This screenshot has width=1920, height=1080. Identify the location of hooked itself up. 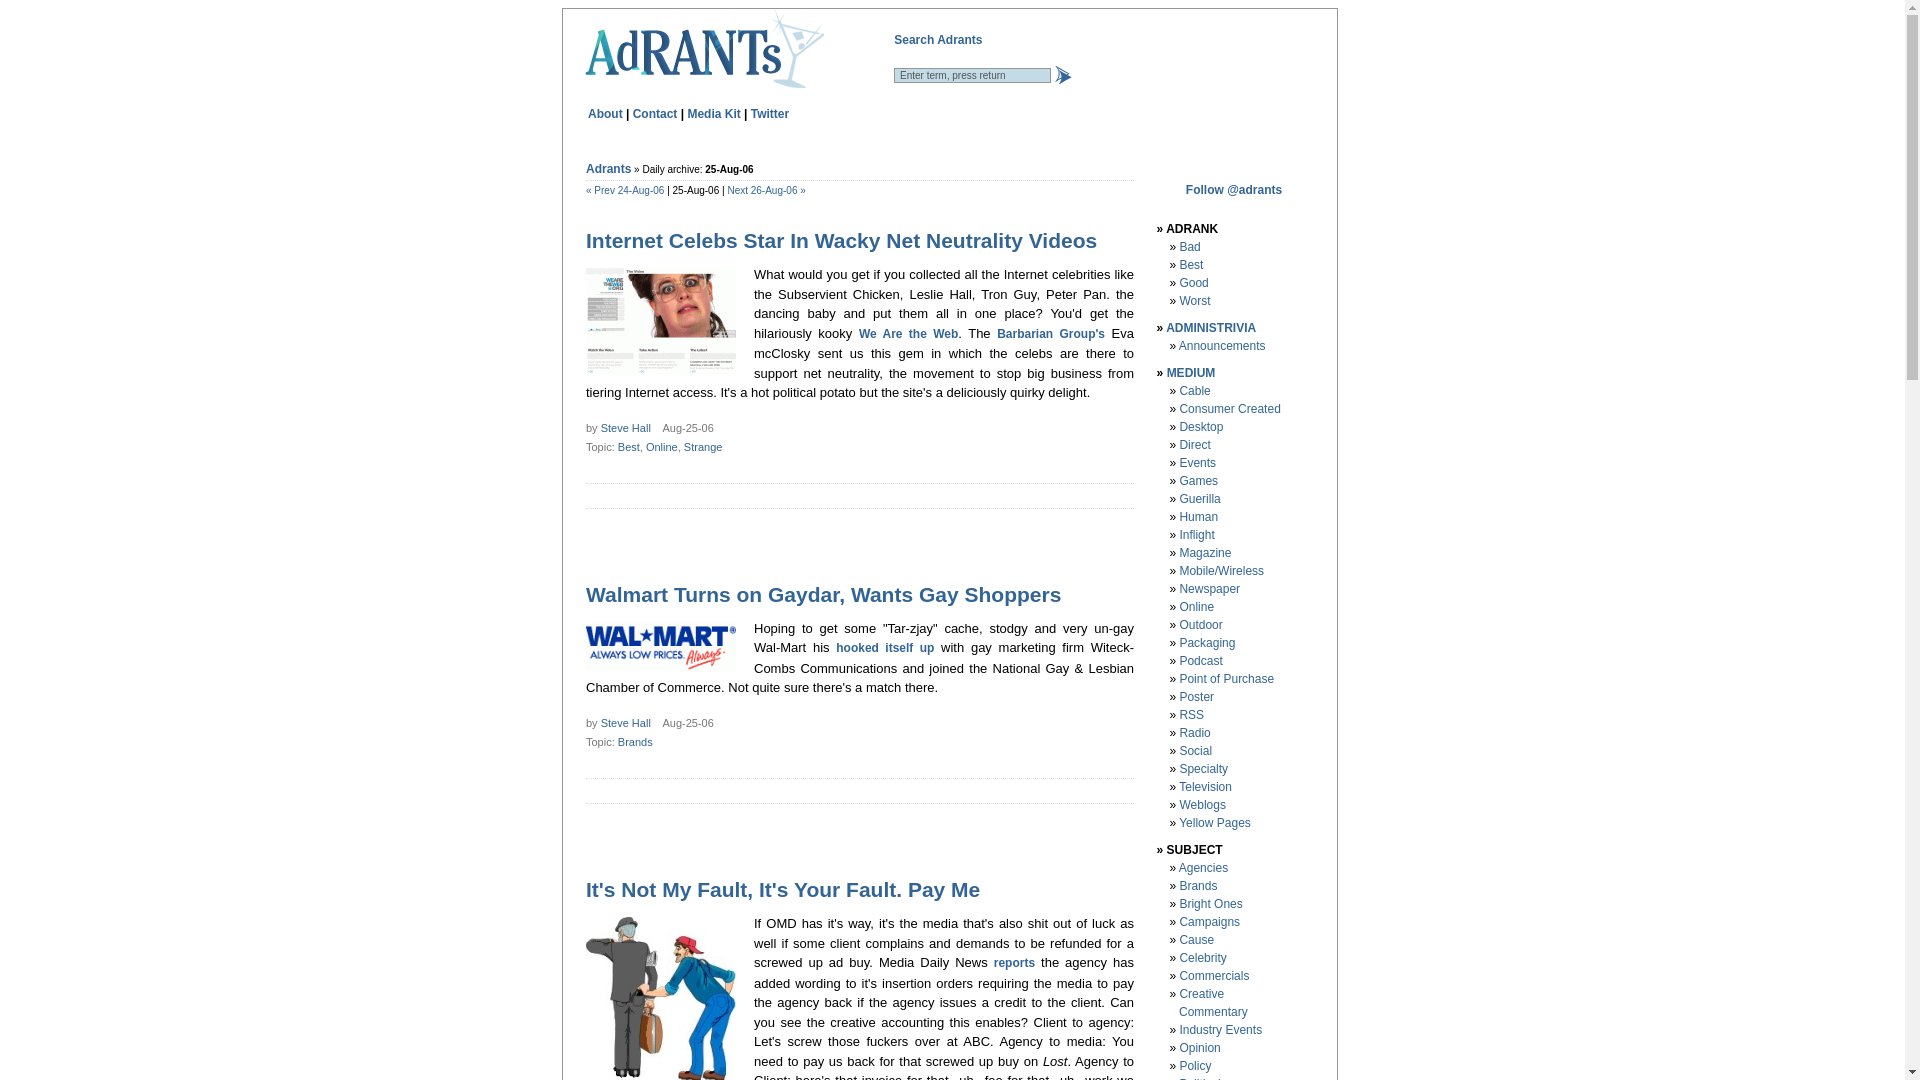
(884, 648).